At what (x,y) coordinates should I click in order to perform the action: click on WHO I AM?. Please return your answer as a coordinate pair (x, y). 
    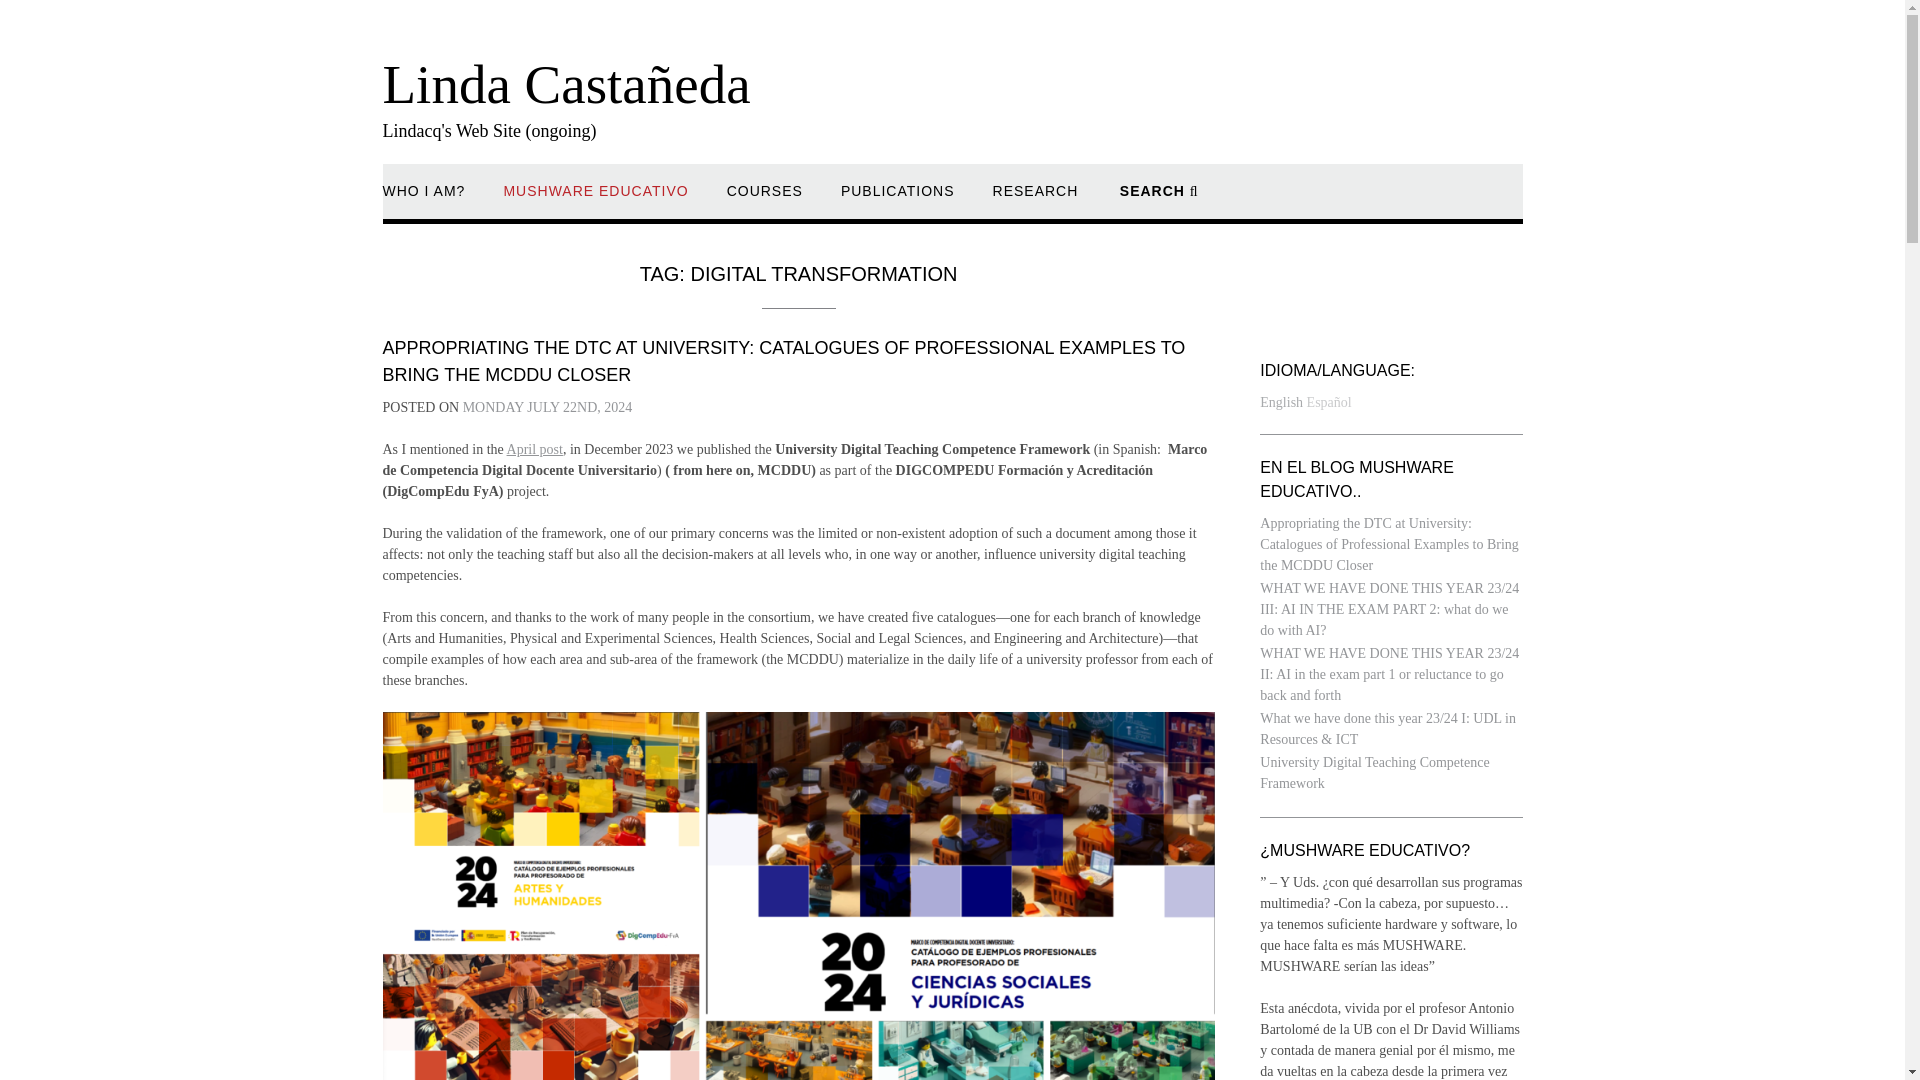
    Looking at the image, I should click on (423, 200).